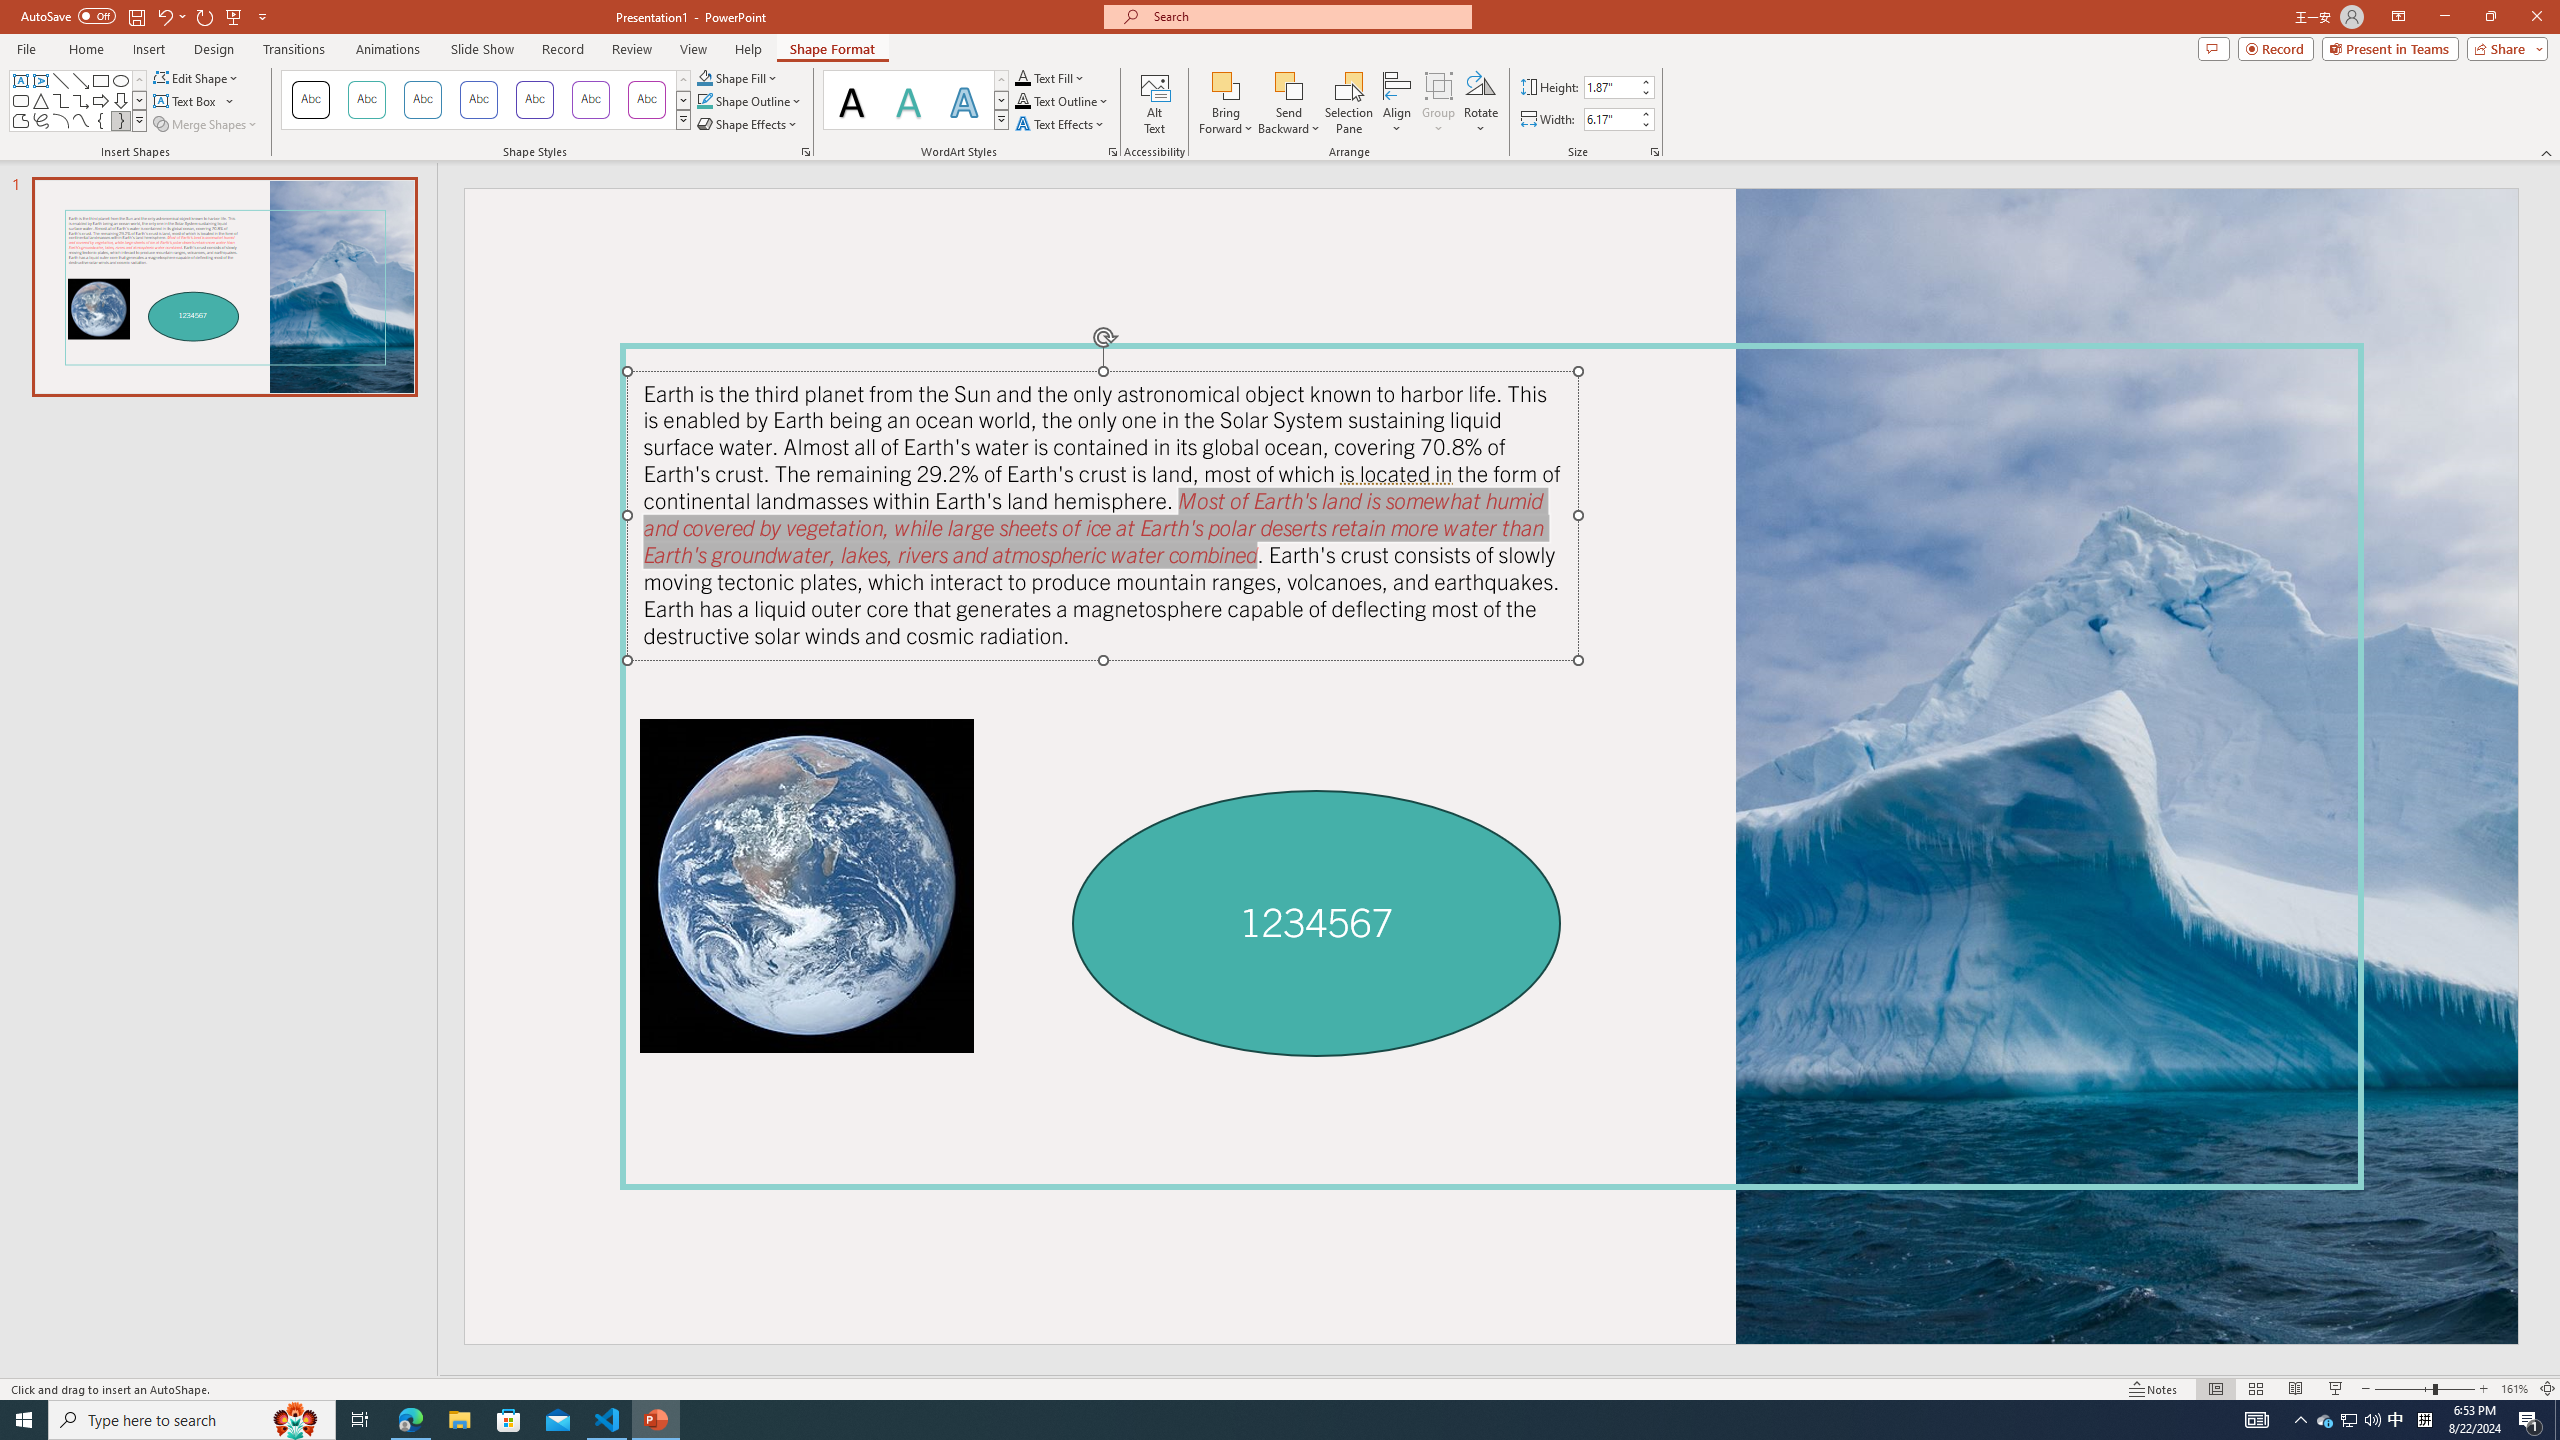 The width and height of the screenshot is (2560, 1440). I want to click on Send Backward, so click(1290, 85).